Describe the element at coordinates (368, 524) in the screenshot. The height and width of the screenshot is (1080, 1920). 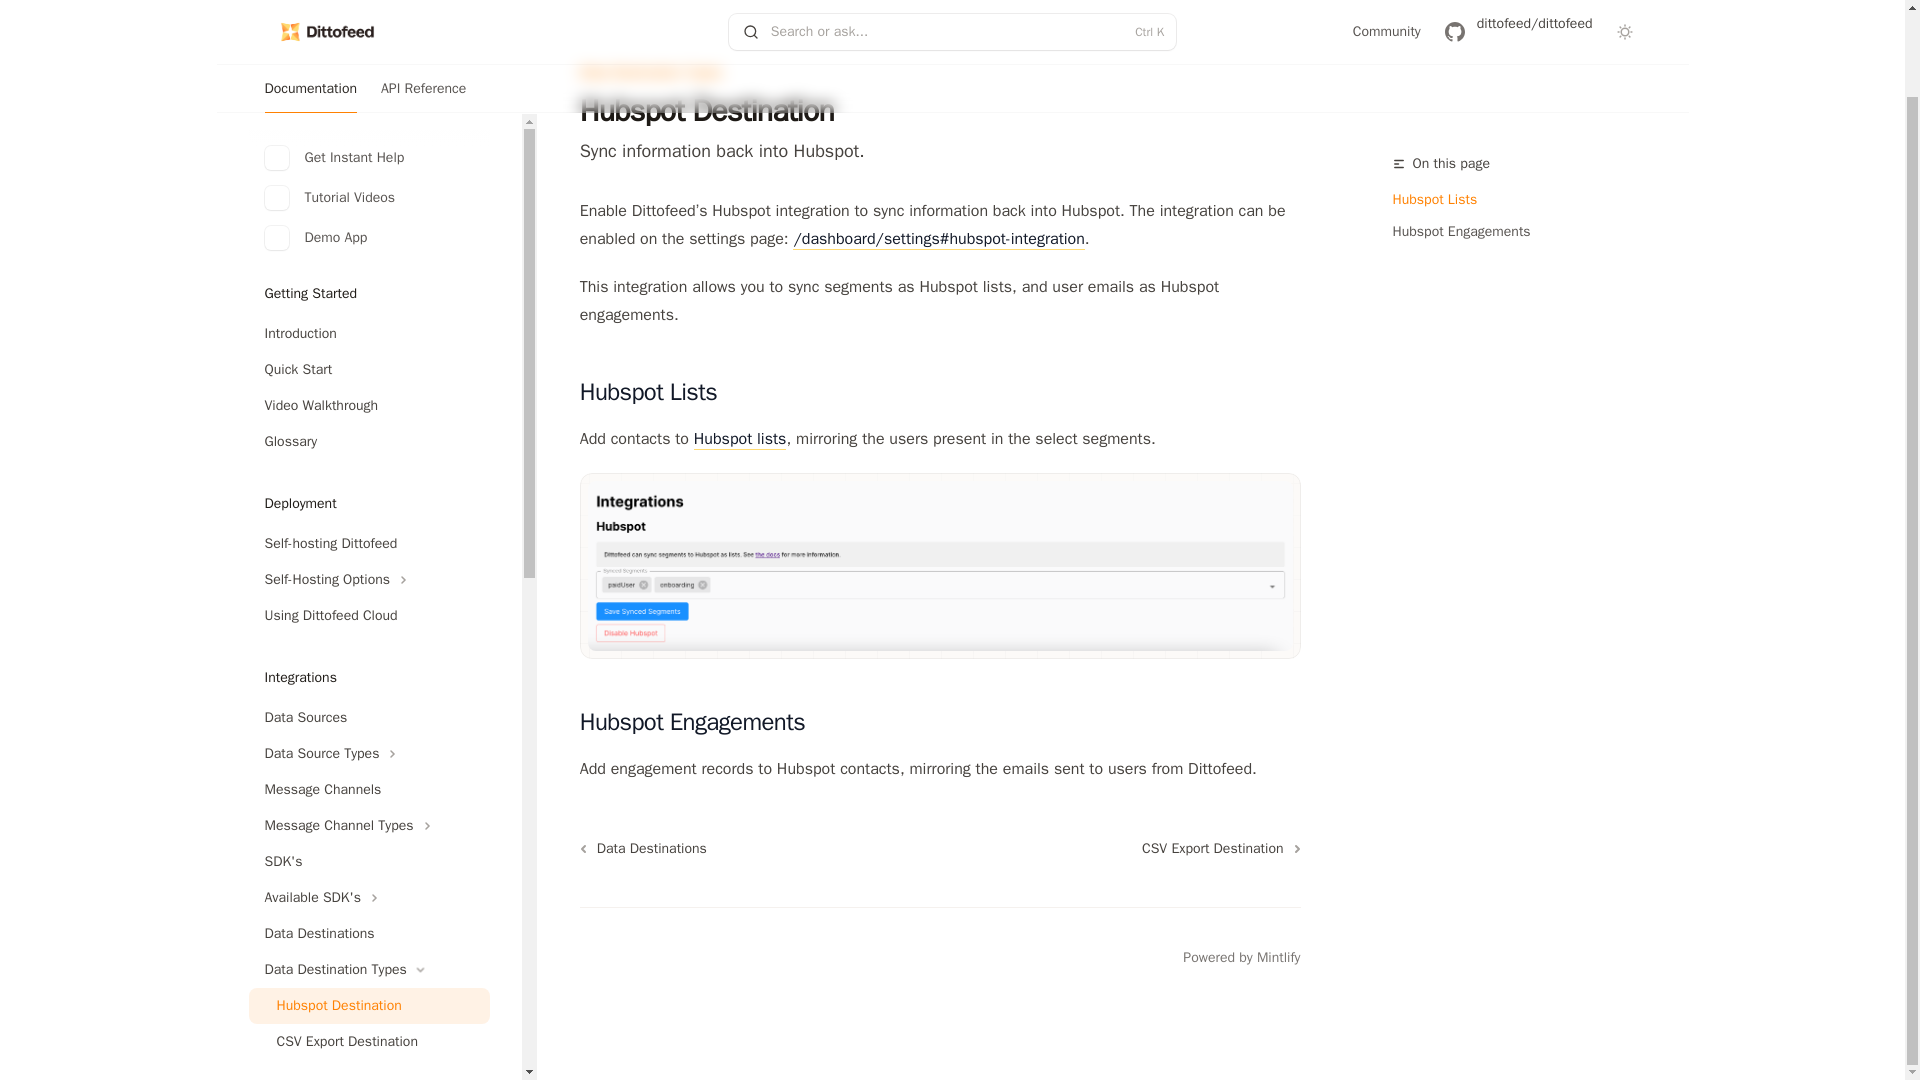
I see `Using Dittofeed Cloud` at that location.